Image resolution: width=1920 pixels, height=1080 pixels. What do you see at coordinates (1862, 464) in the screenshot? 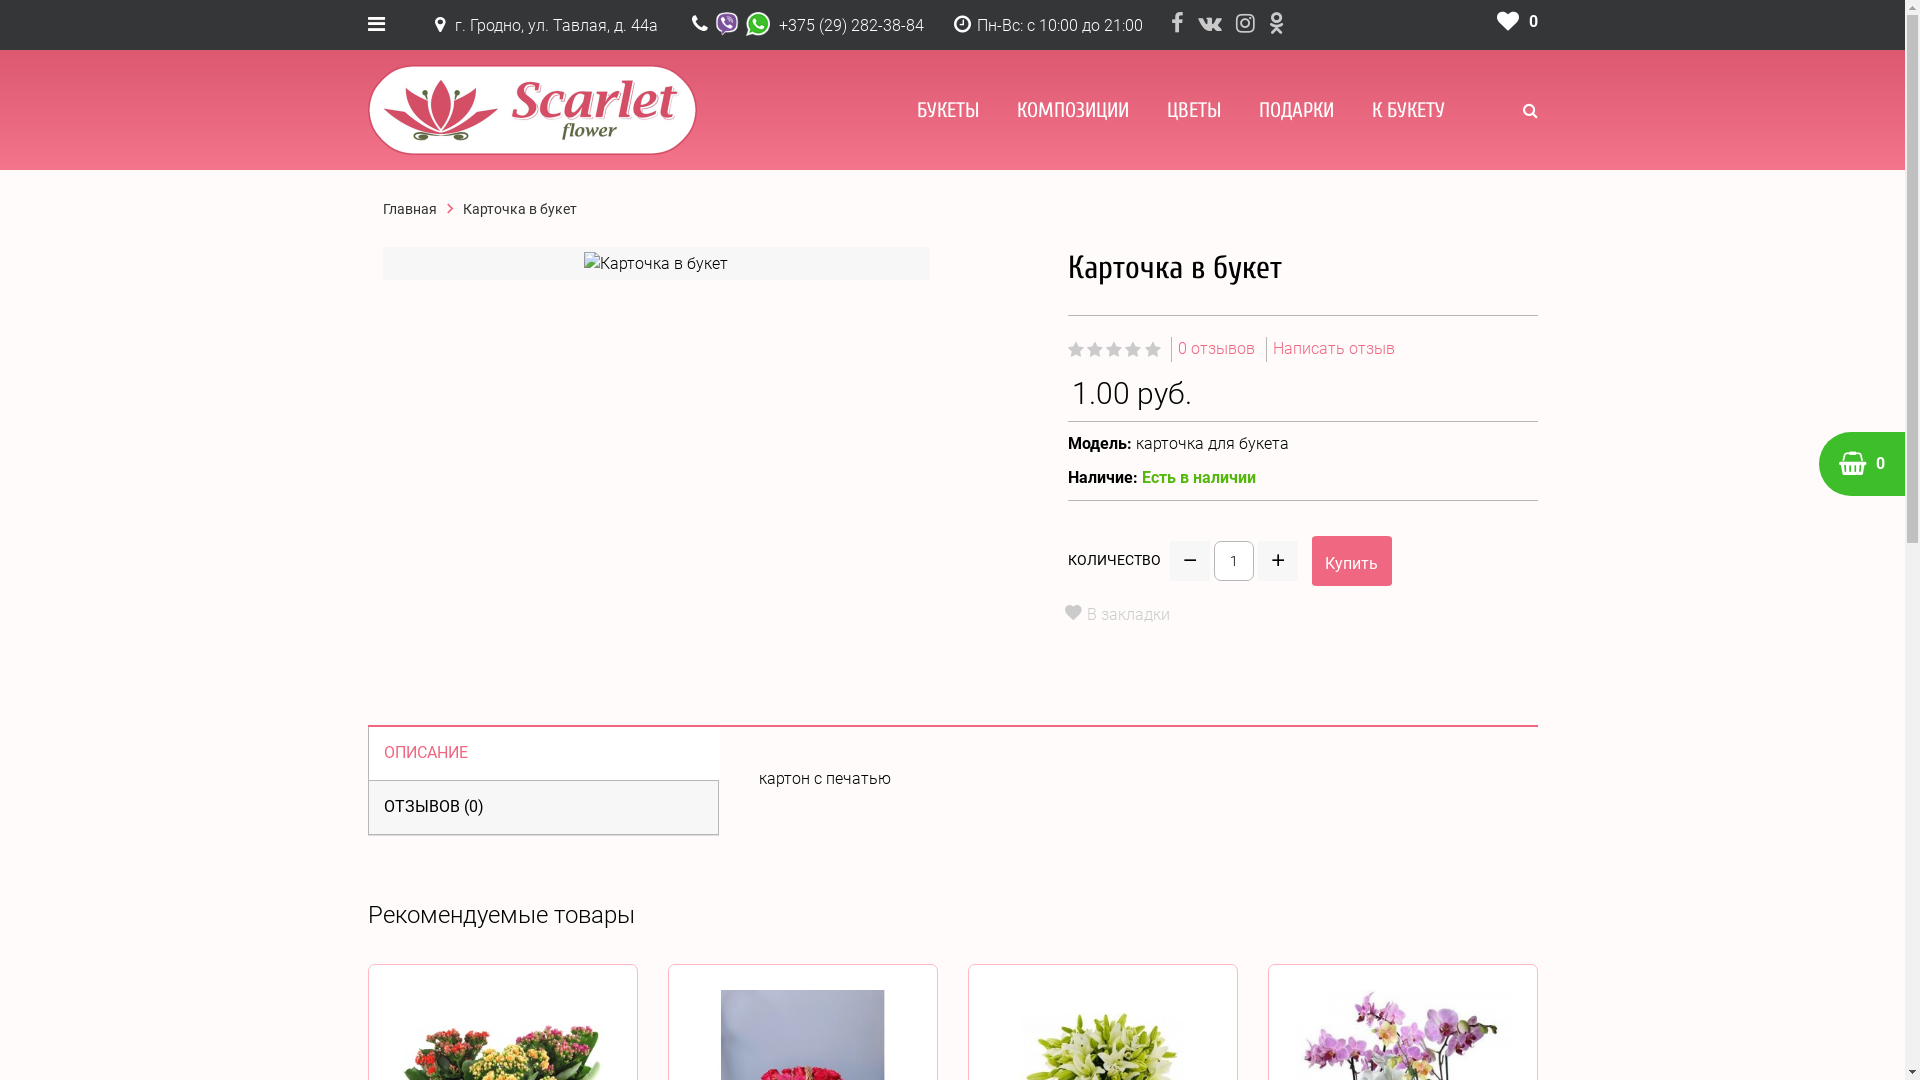
I see `0` at bounding box center [1862, 464].